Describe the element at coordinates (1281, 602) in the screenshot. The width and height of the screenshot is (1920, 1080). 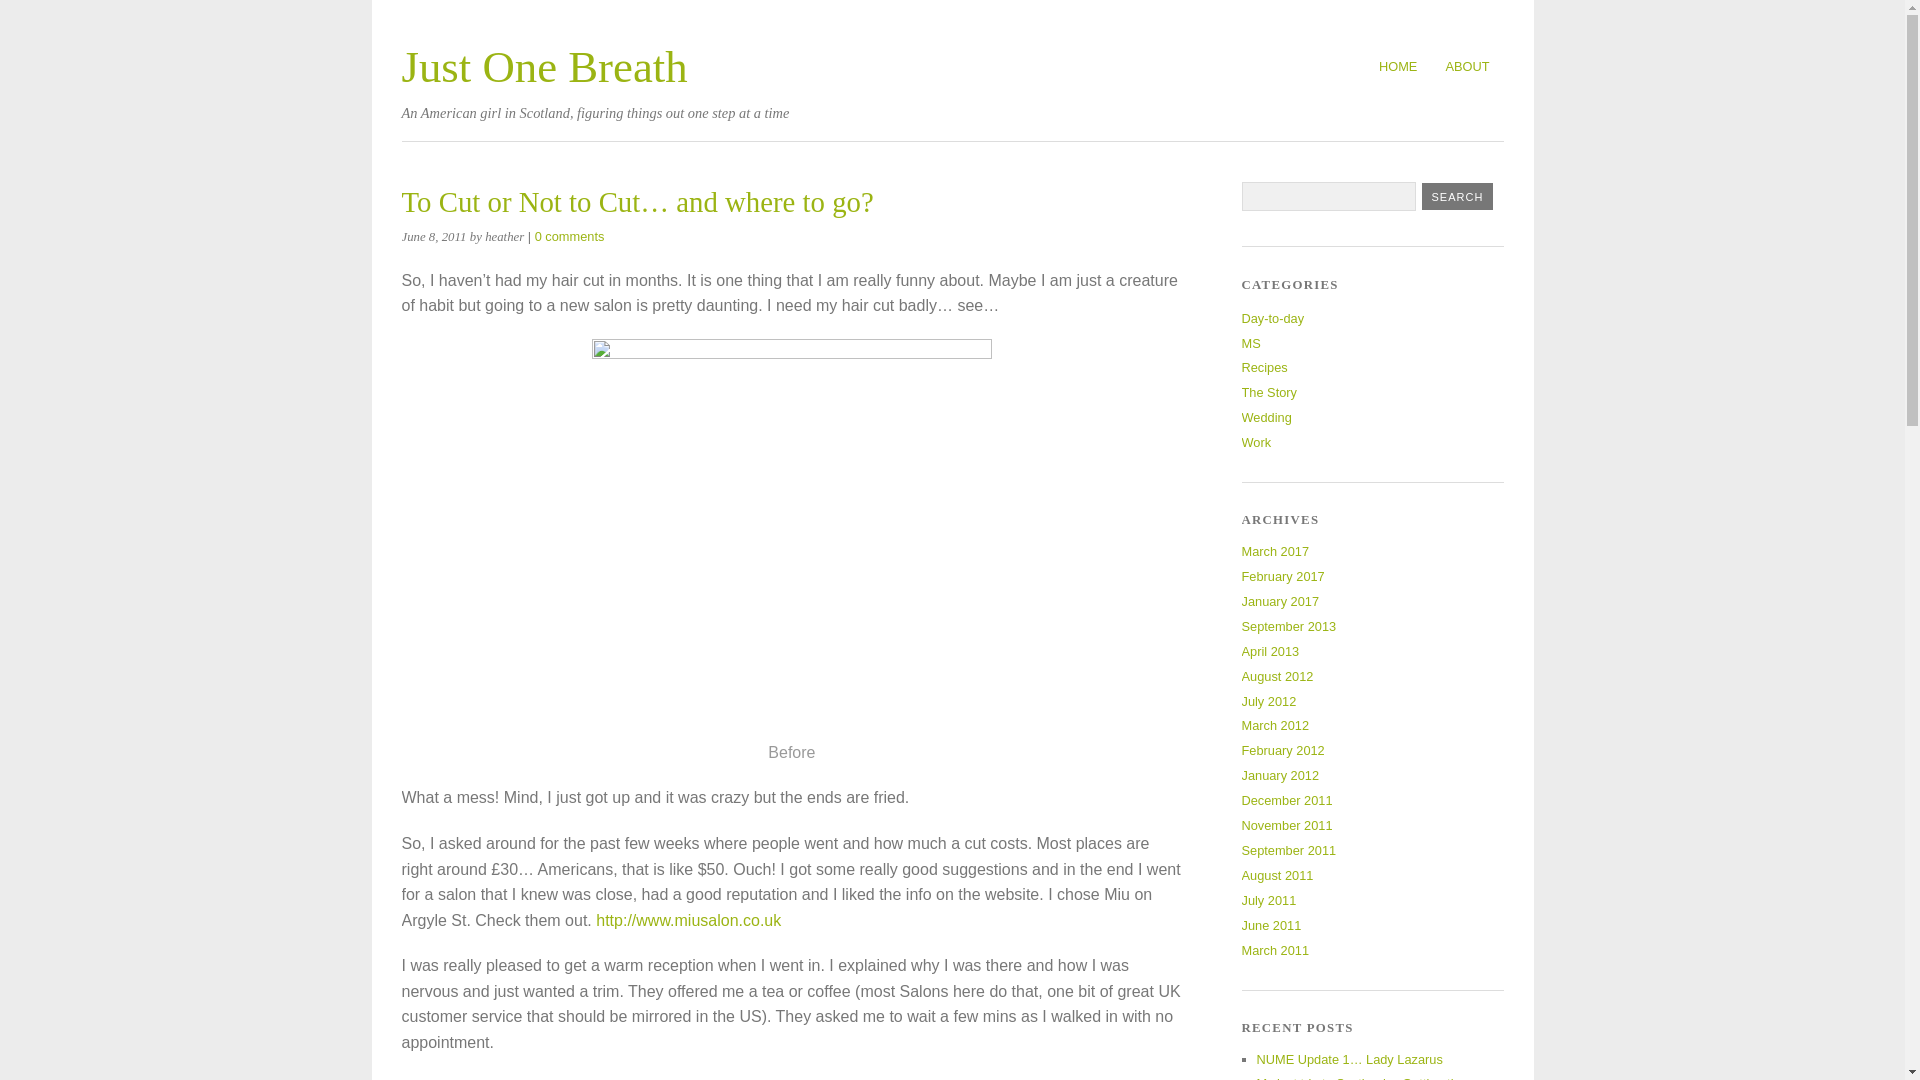
I see `January 2017` at that location.